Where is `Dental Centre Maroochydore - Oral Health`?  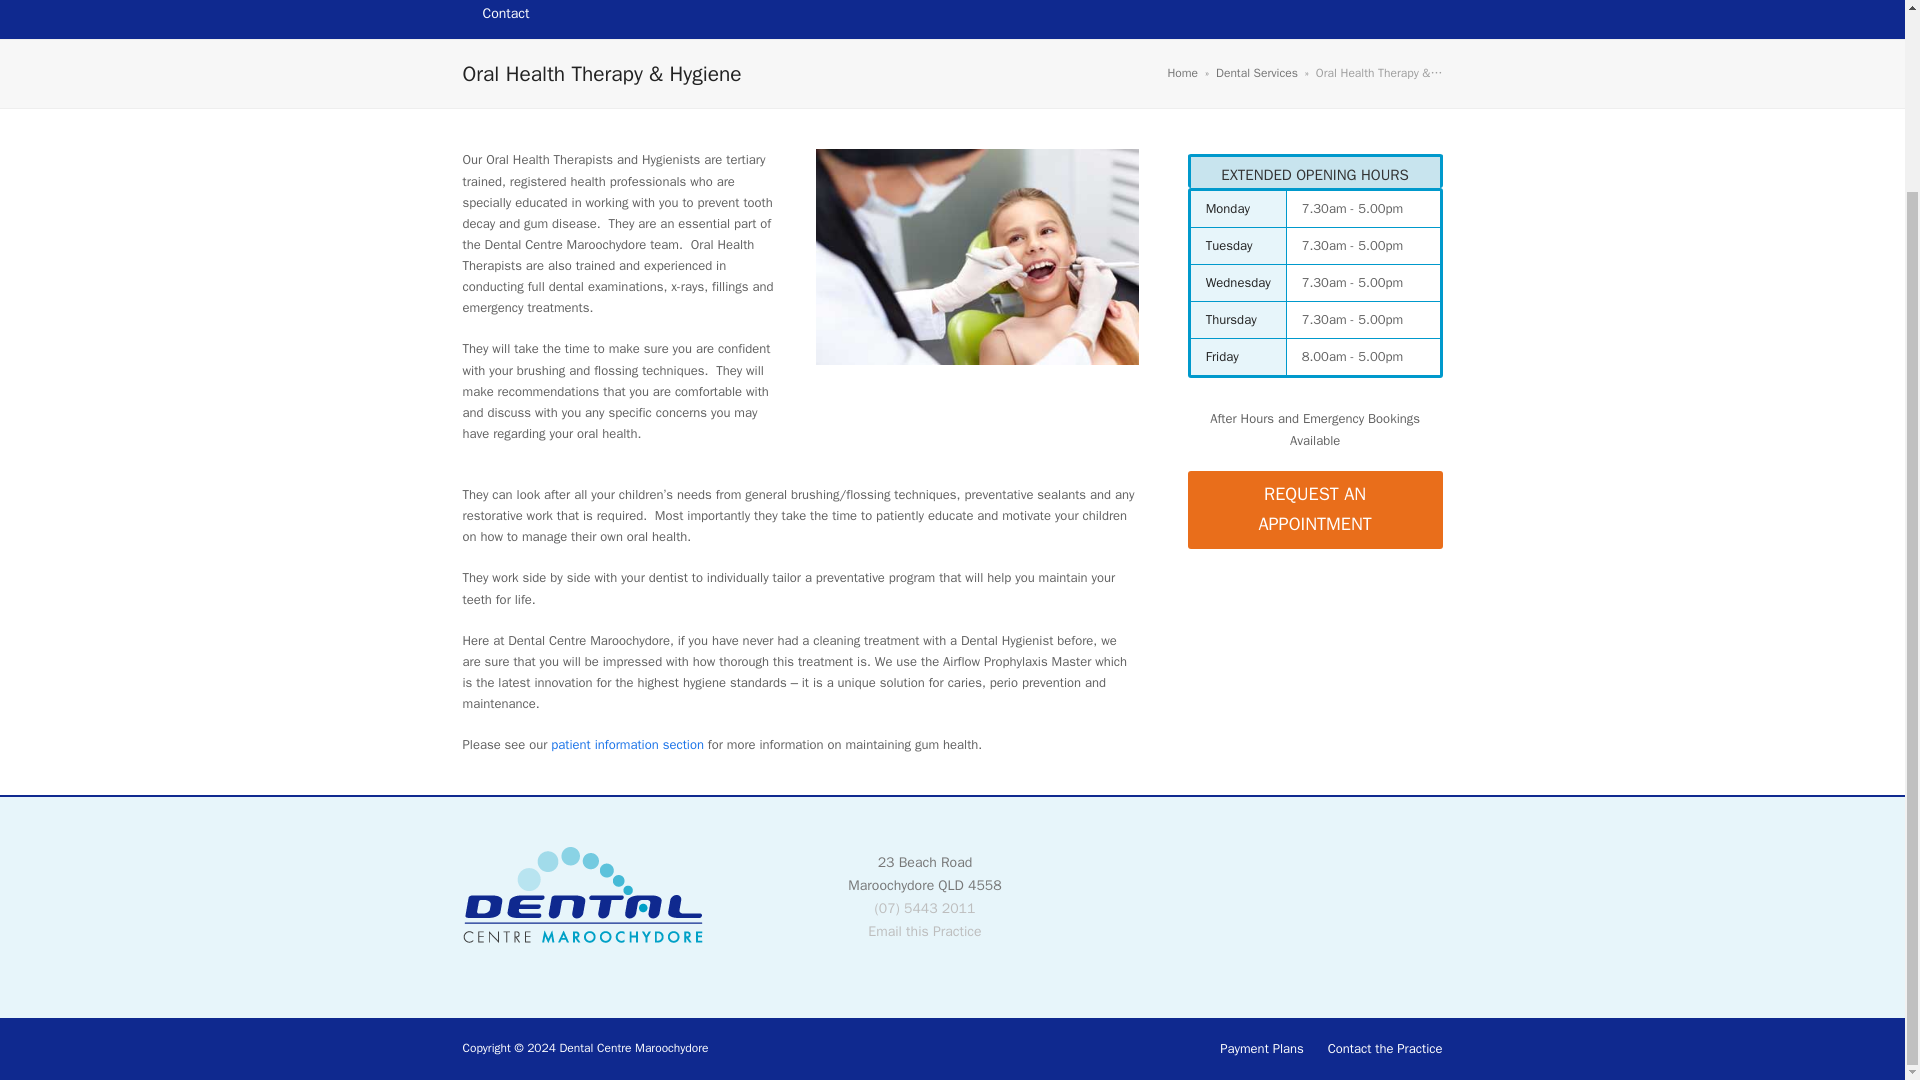 Dental Centre Maroochydore - Oral Health is located at coordinates (977, 257).